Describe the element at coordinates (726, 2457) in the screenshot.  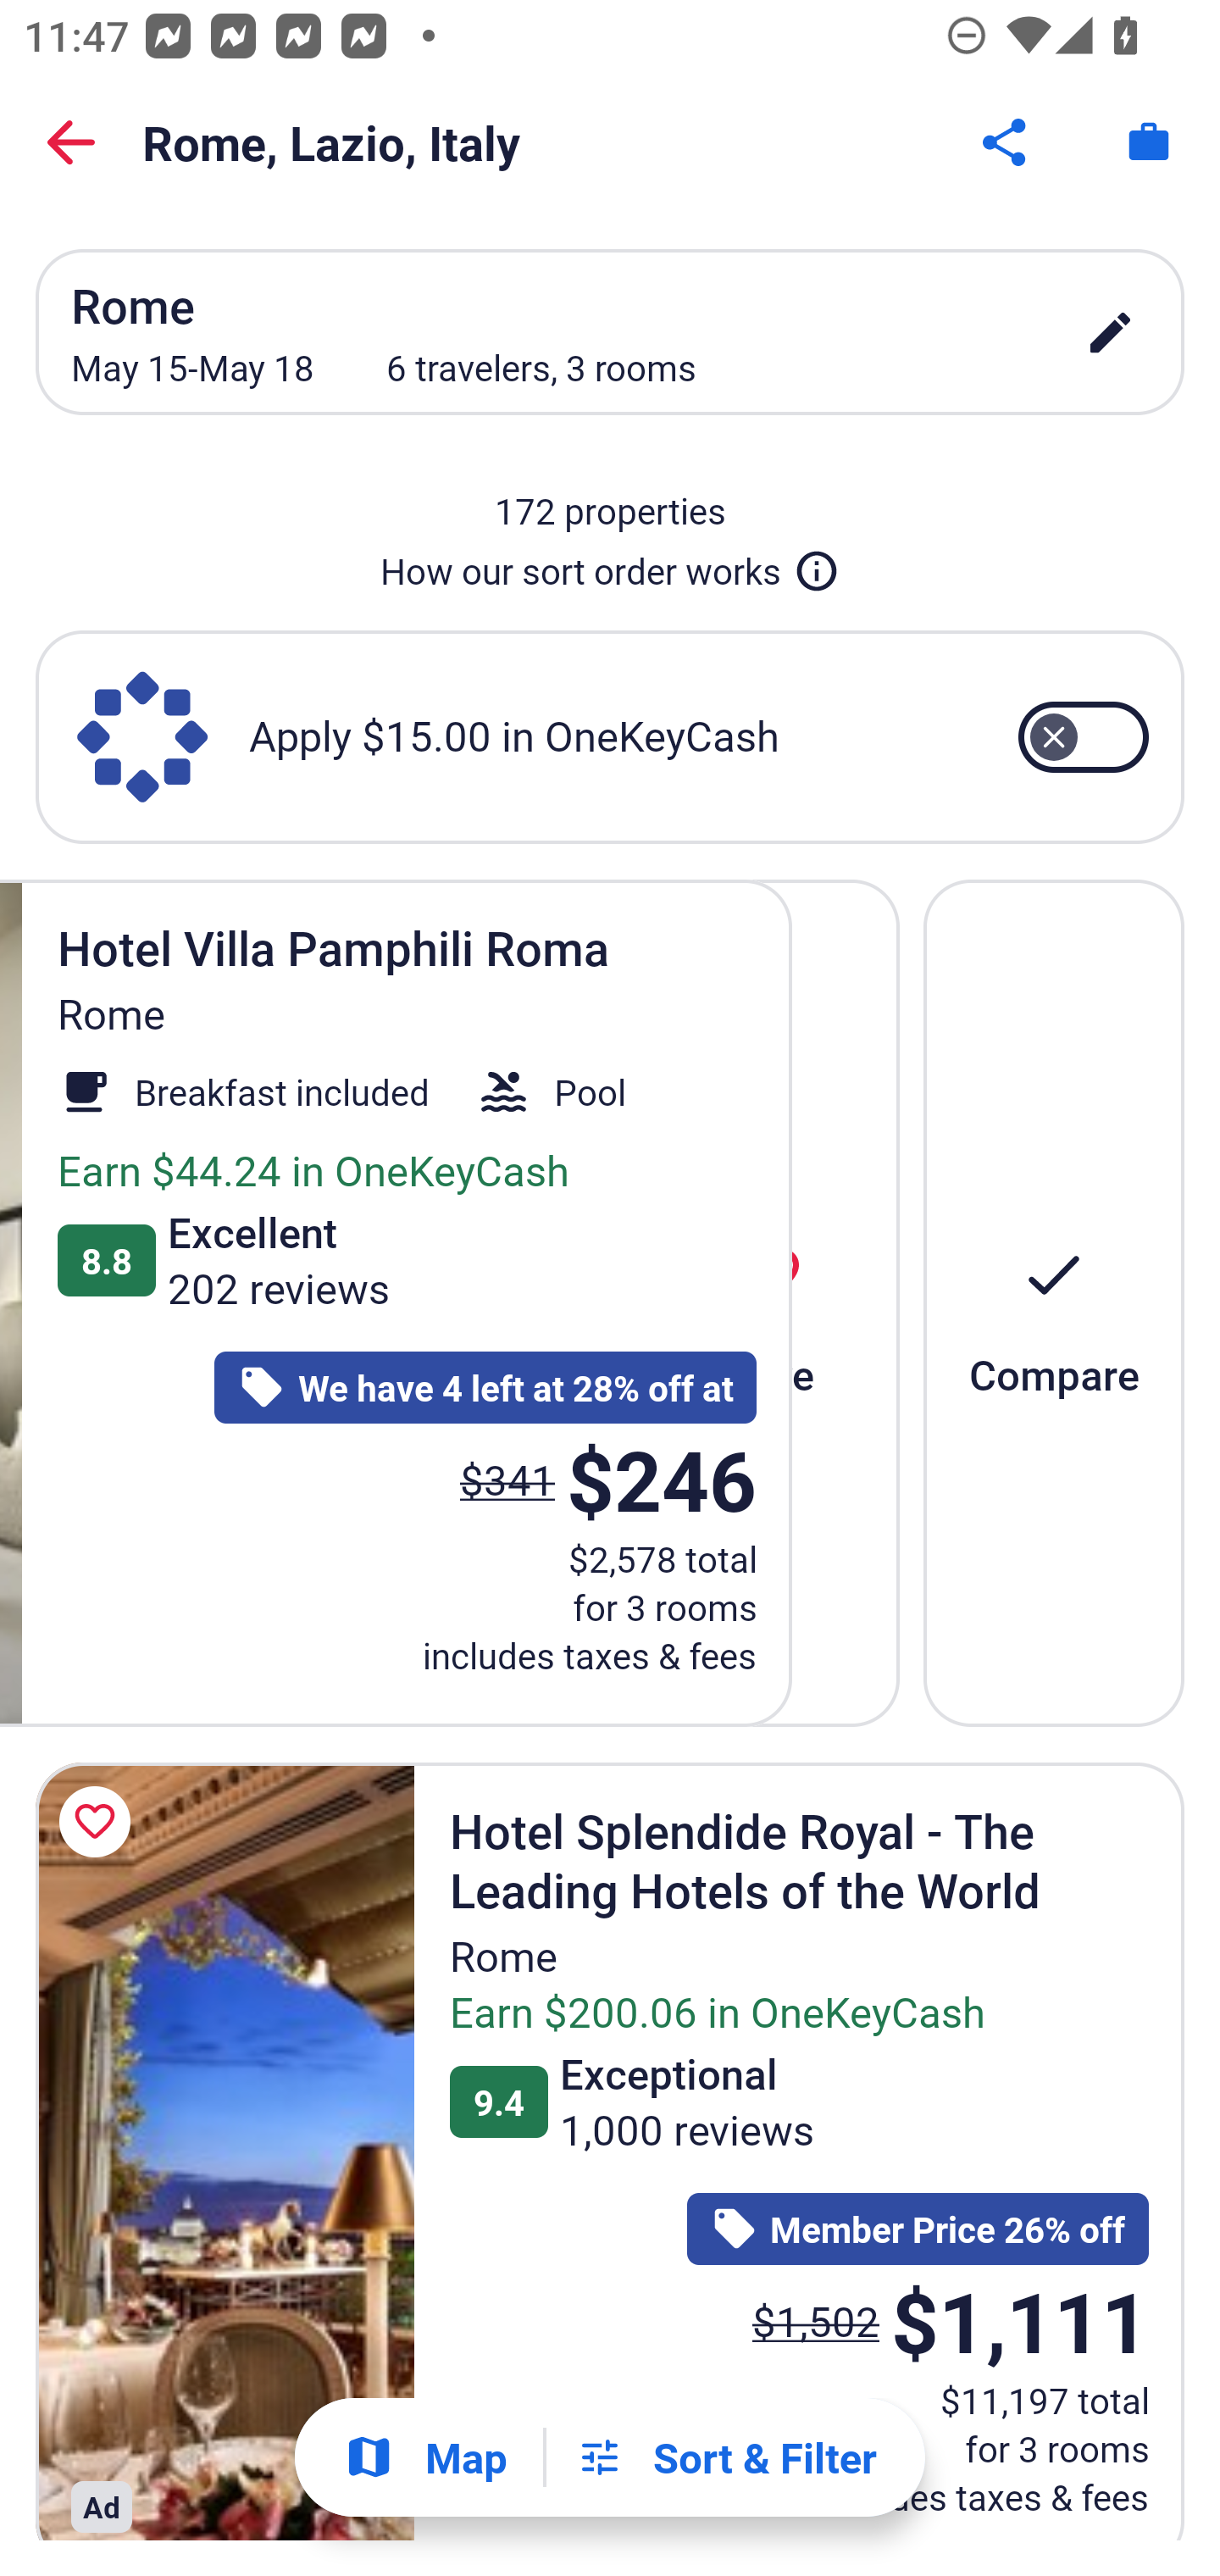
I see `Filters Sort & Filter Filters Button` at that location.